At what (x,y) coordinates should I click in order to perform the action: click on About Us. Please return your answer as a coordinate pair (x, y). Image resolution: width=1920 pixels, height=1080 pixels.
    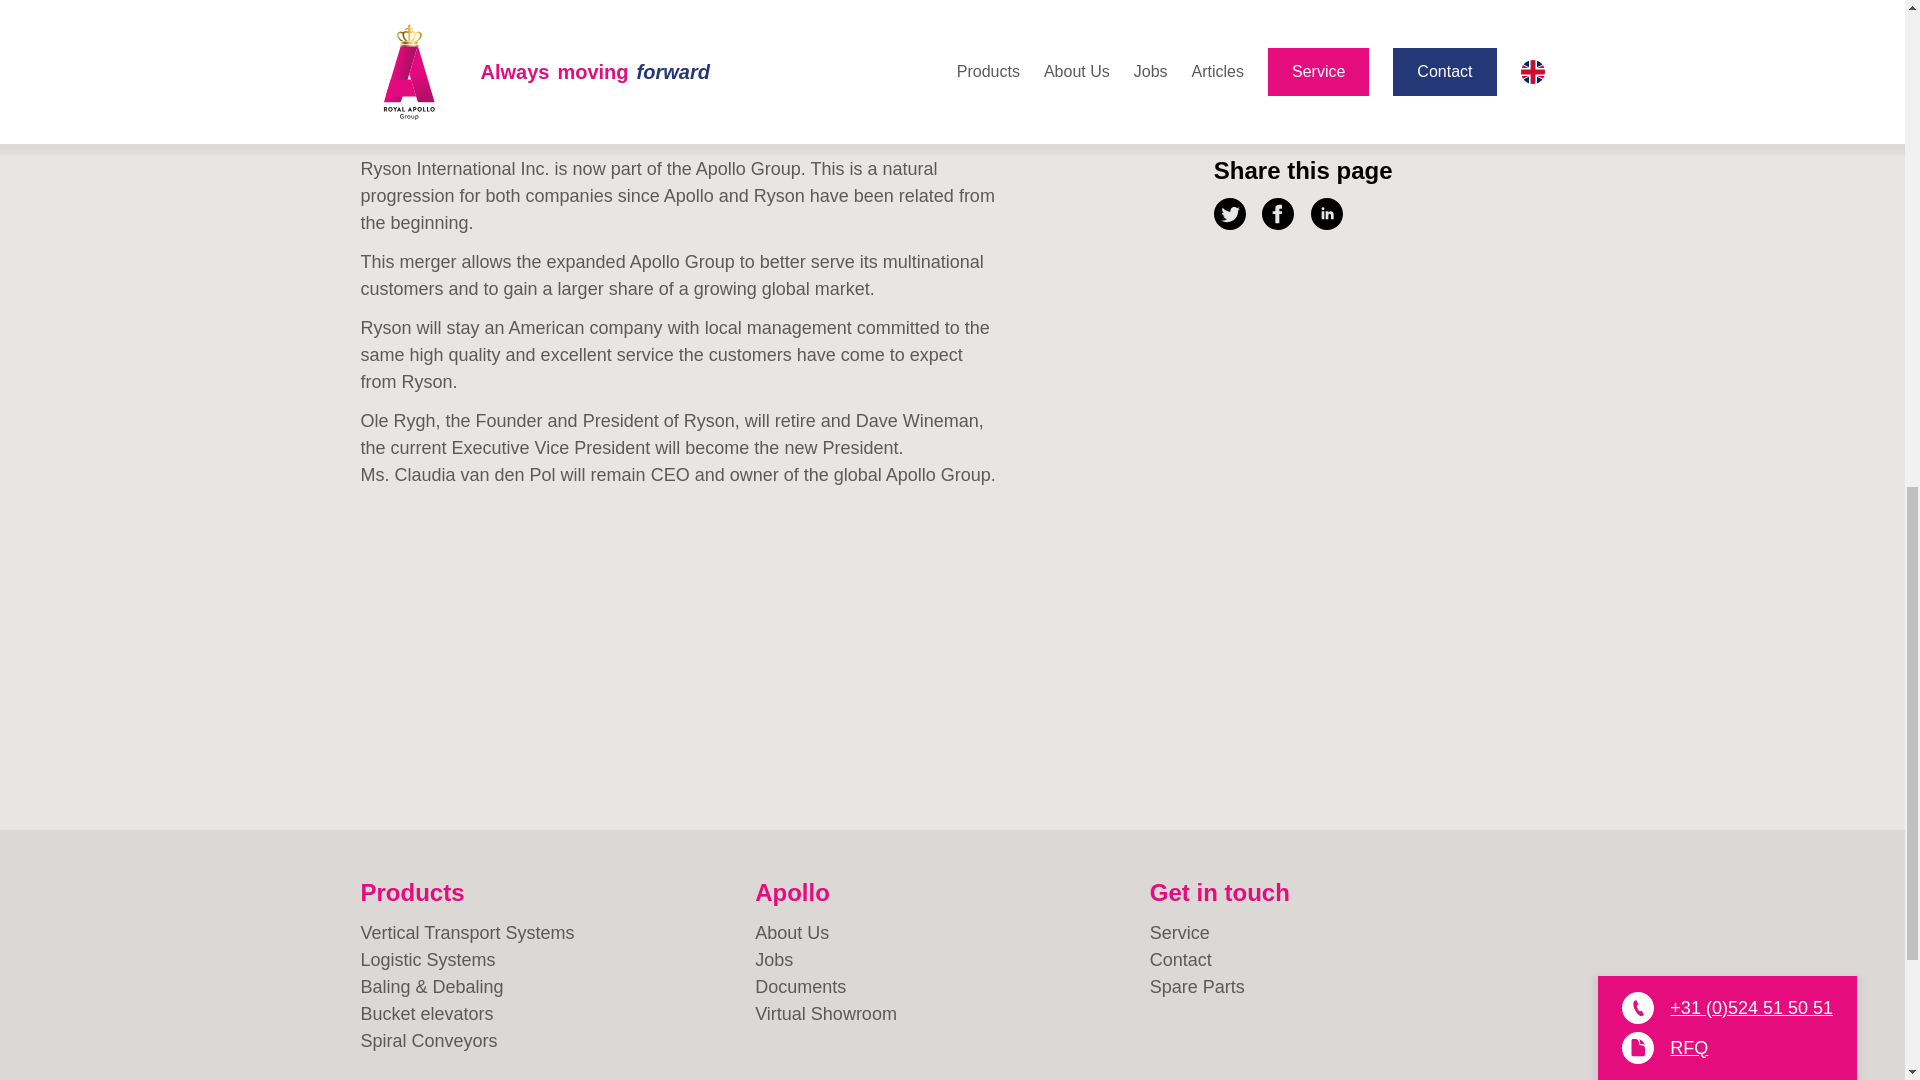
    Looking at the image, I should click on (952, 934).